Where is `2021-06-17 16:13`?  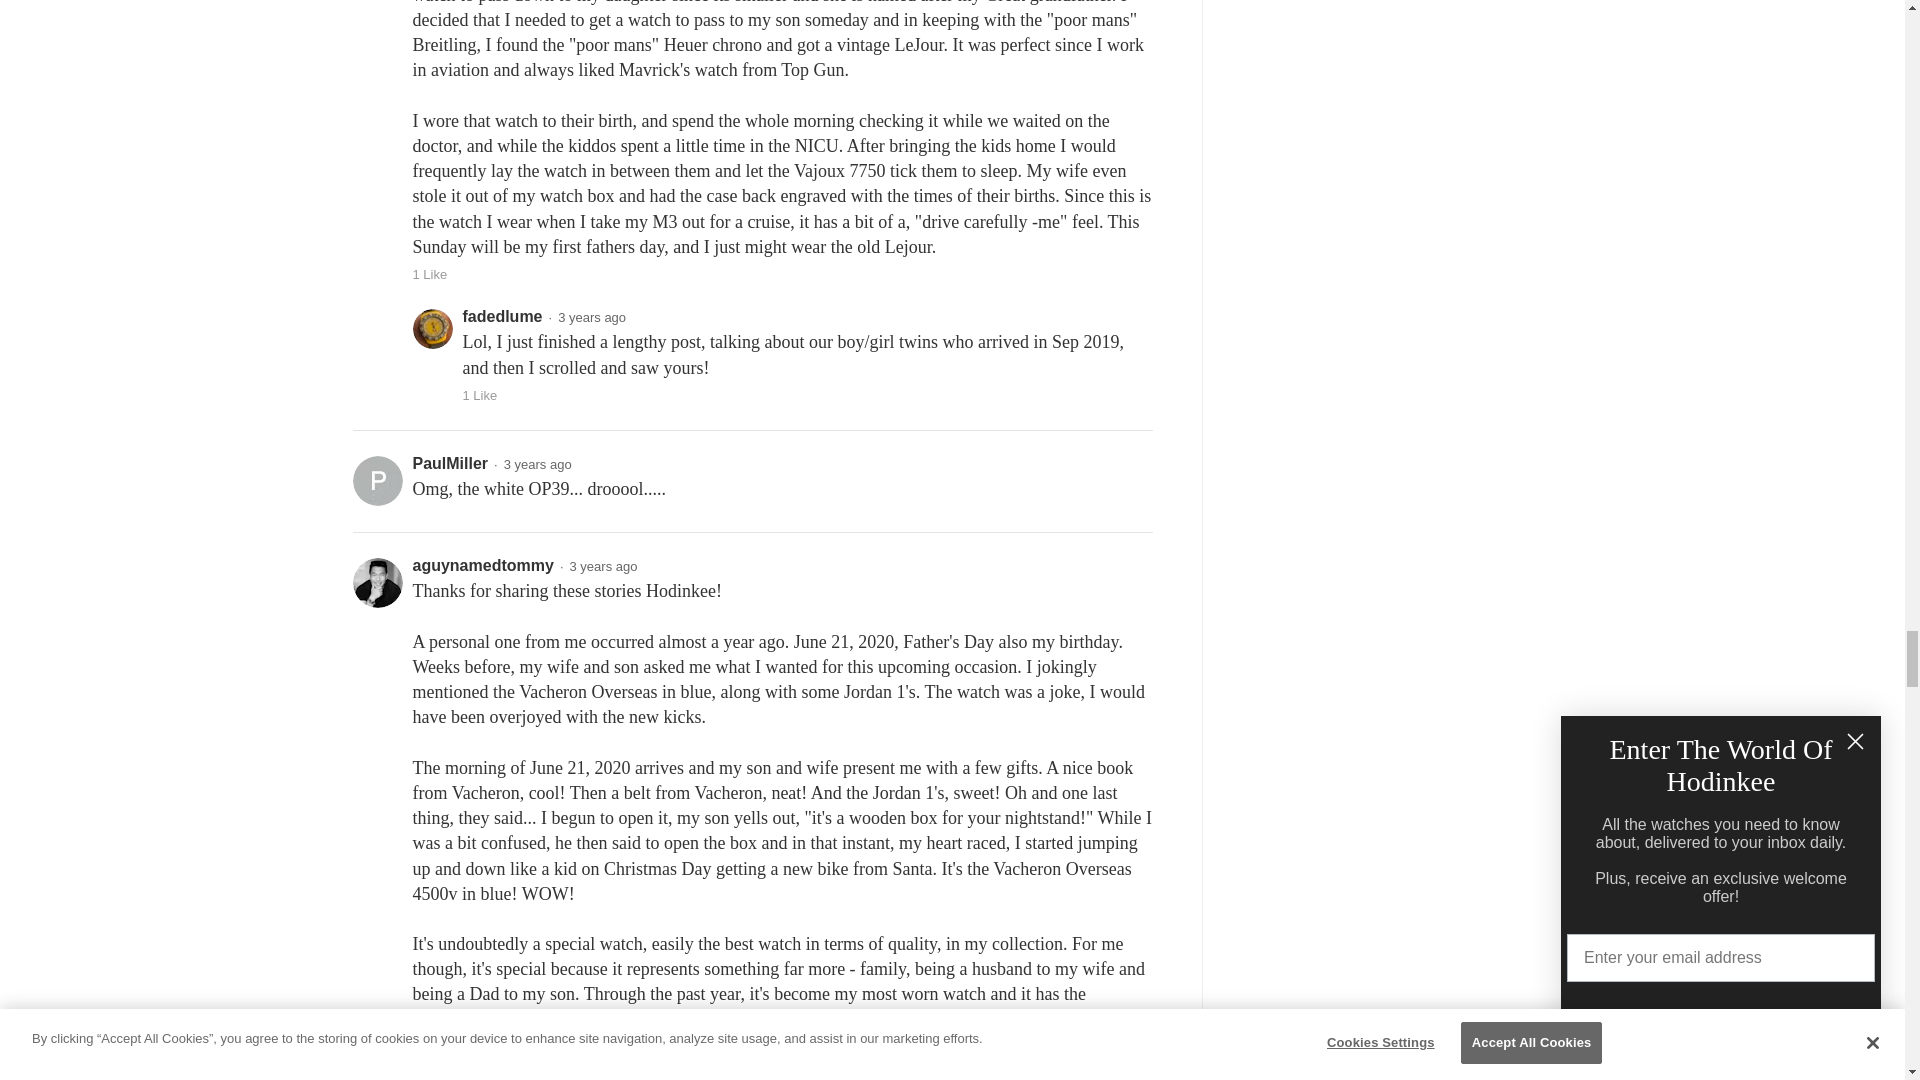
2021-06-17 16:13 is located at coordinates (538, 464).